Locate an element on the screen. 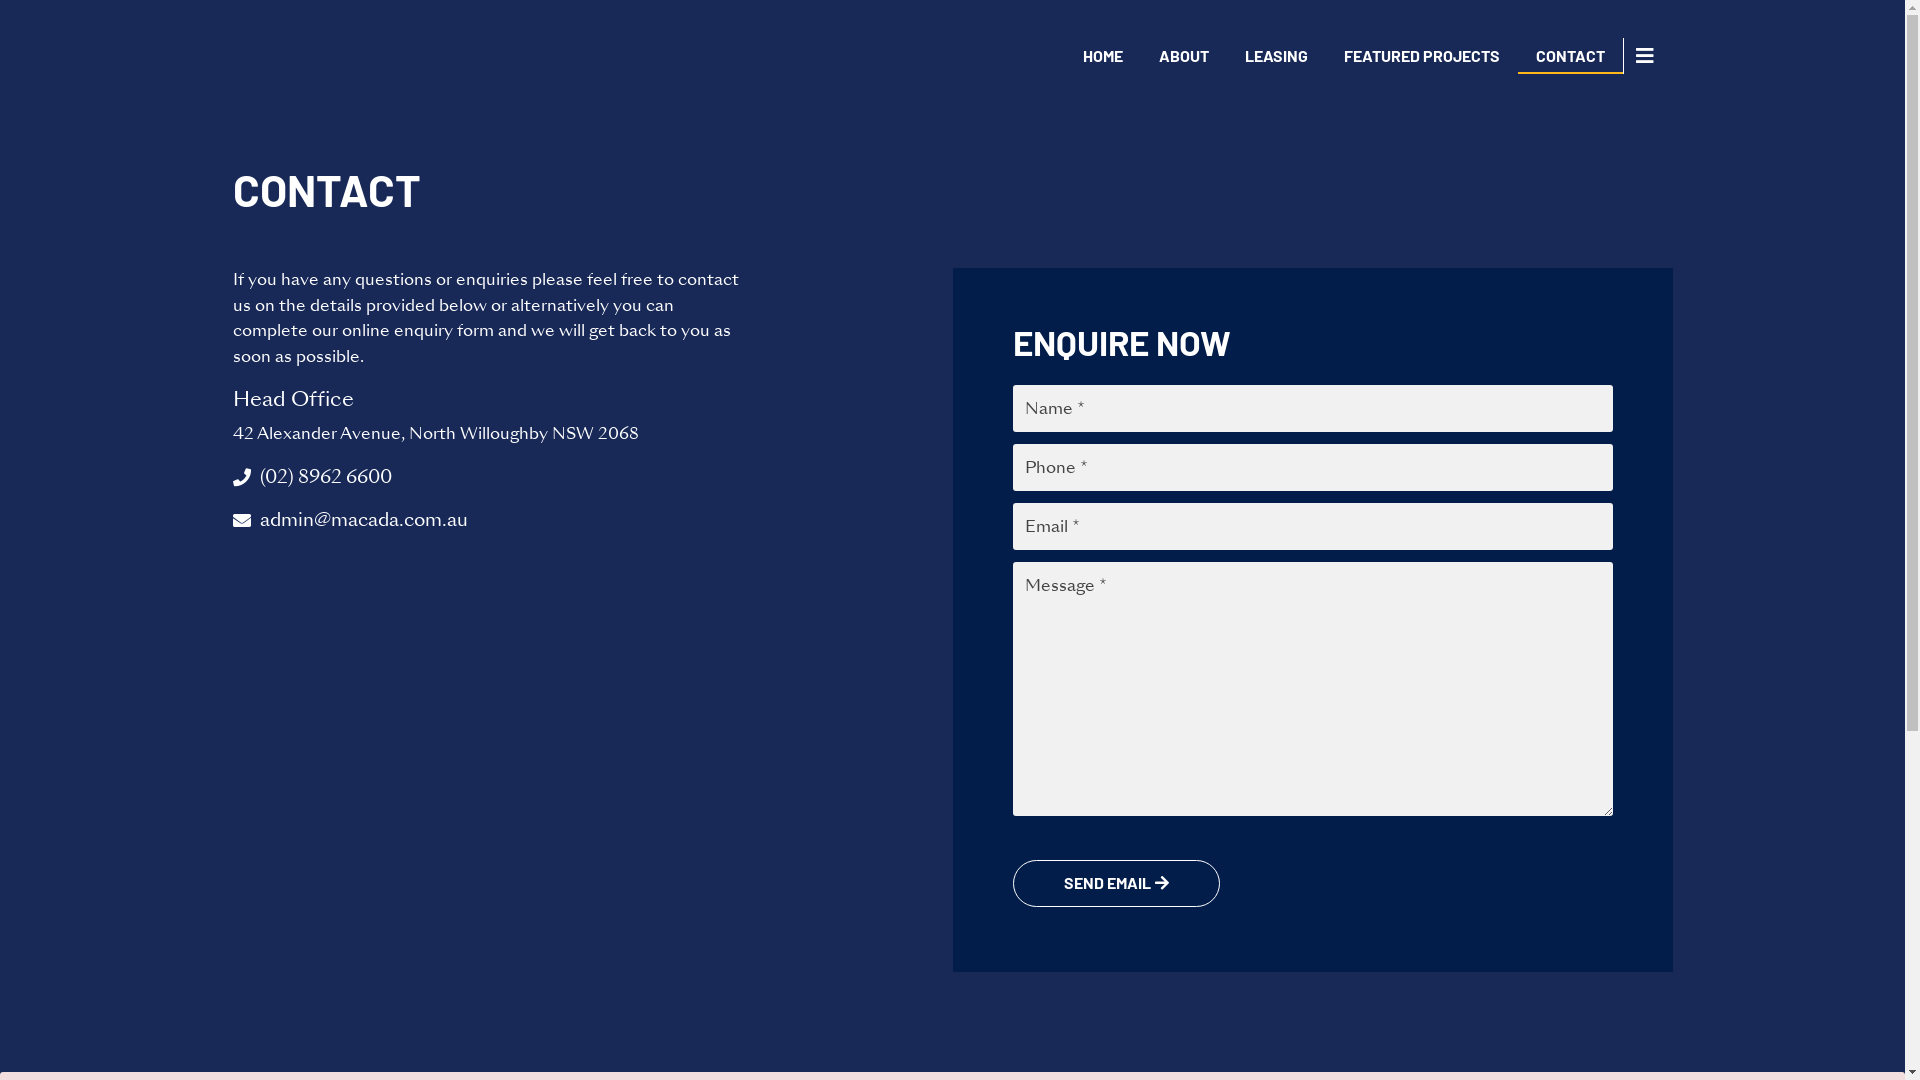 The width and height of the screenshot is (1920, 1080). CONTACT is located at coordinates (1570, 56).